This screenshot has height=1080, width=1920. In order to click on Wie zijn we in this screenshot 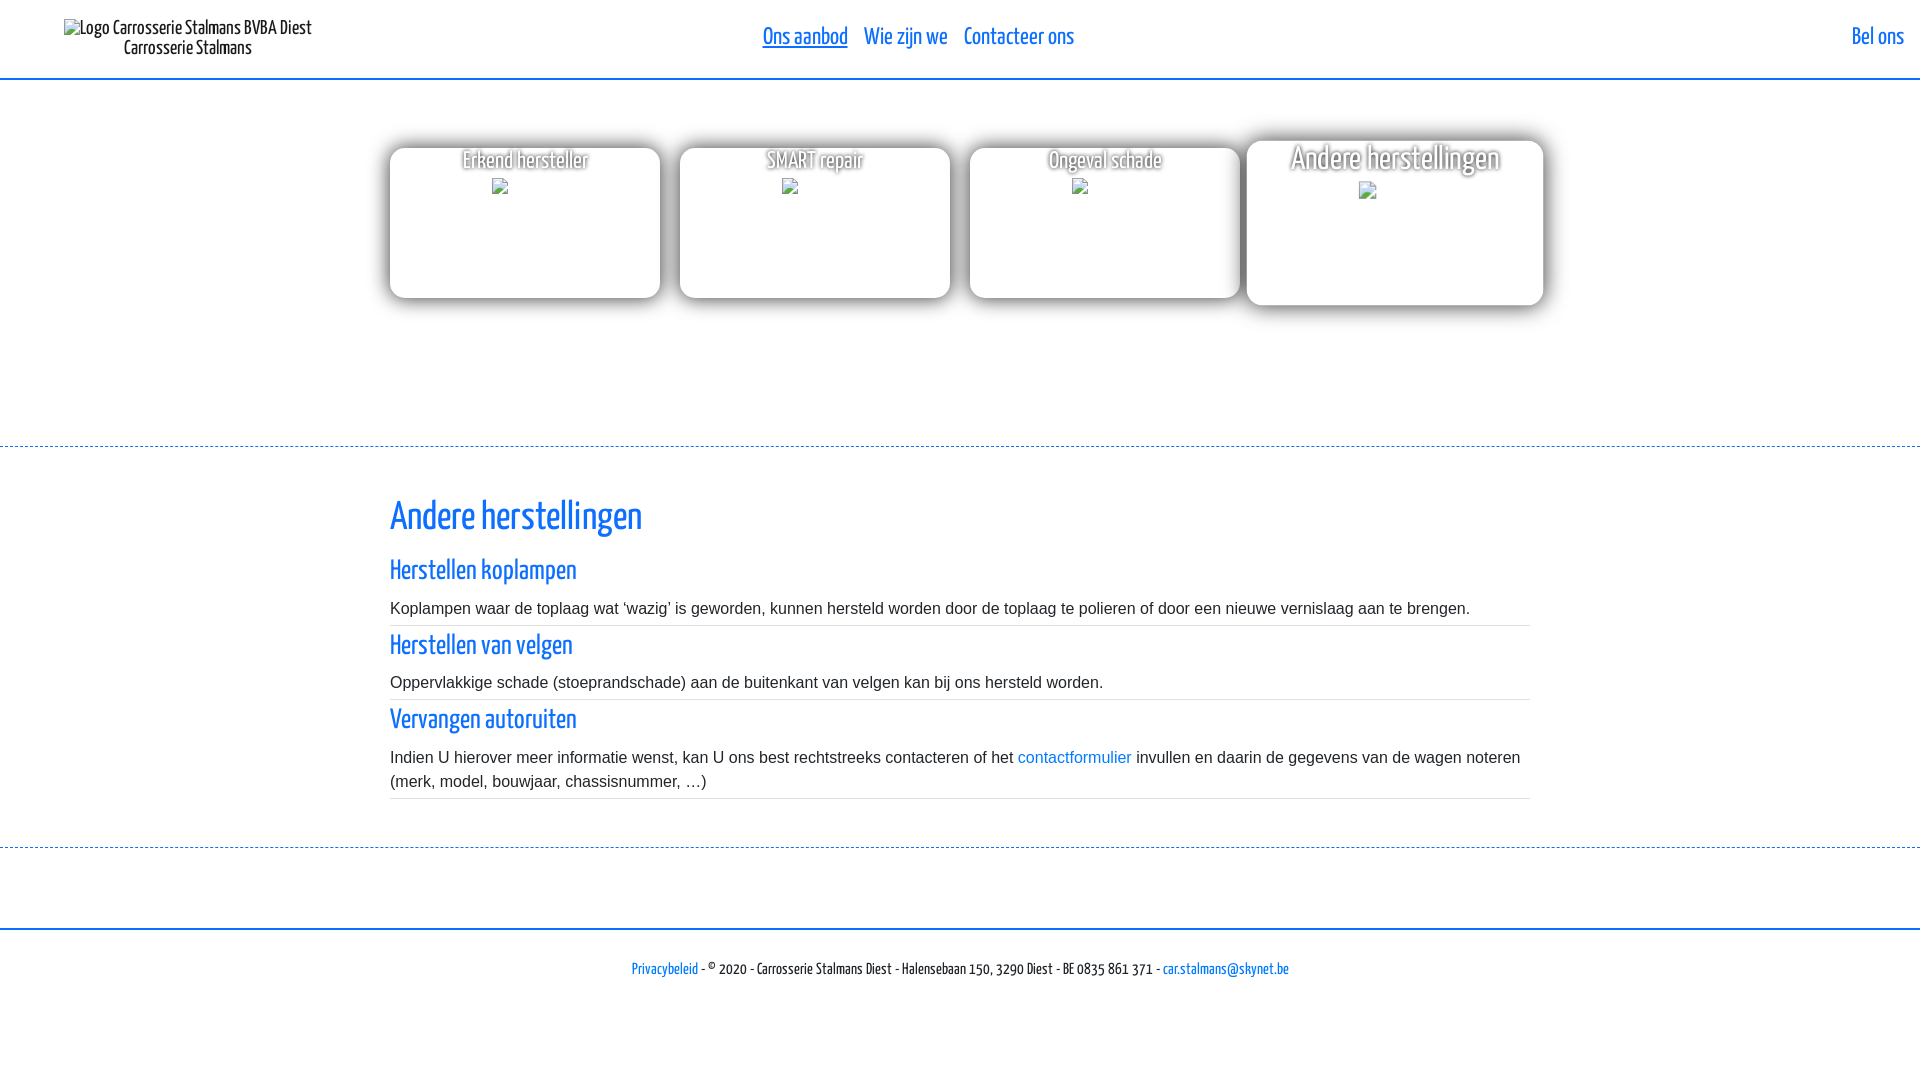, I will do `click(906, 38)`.